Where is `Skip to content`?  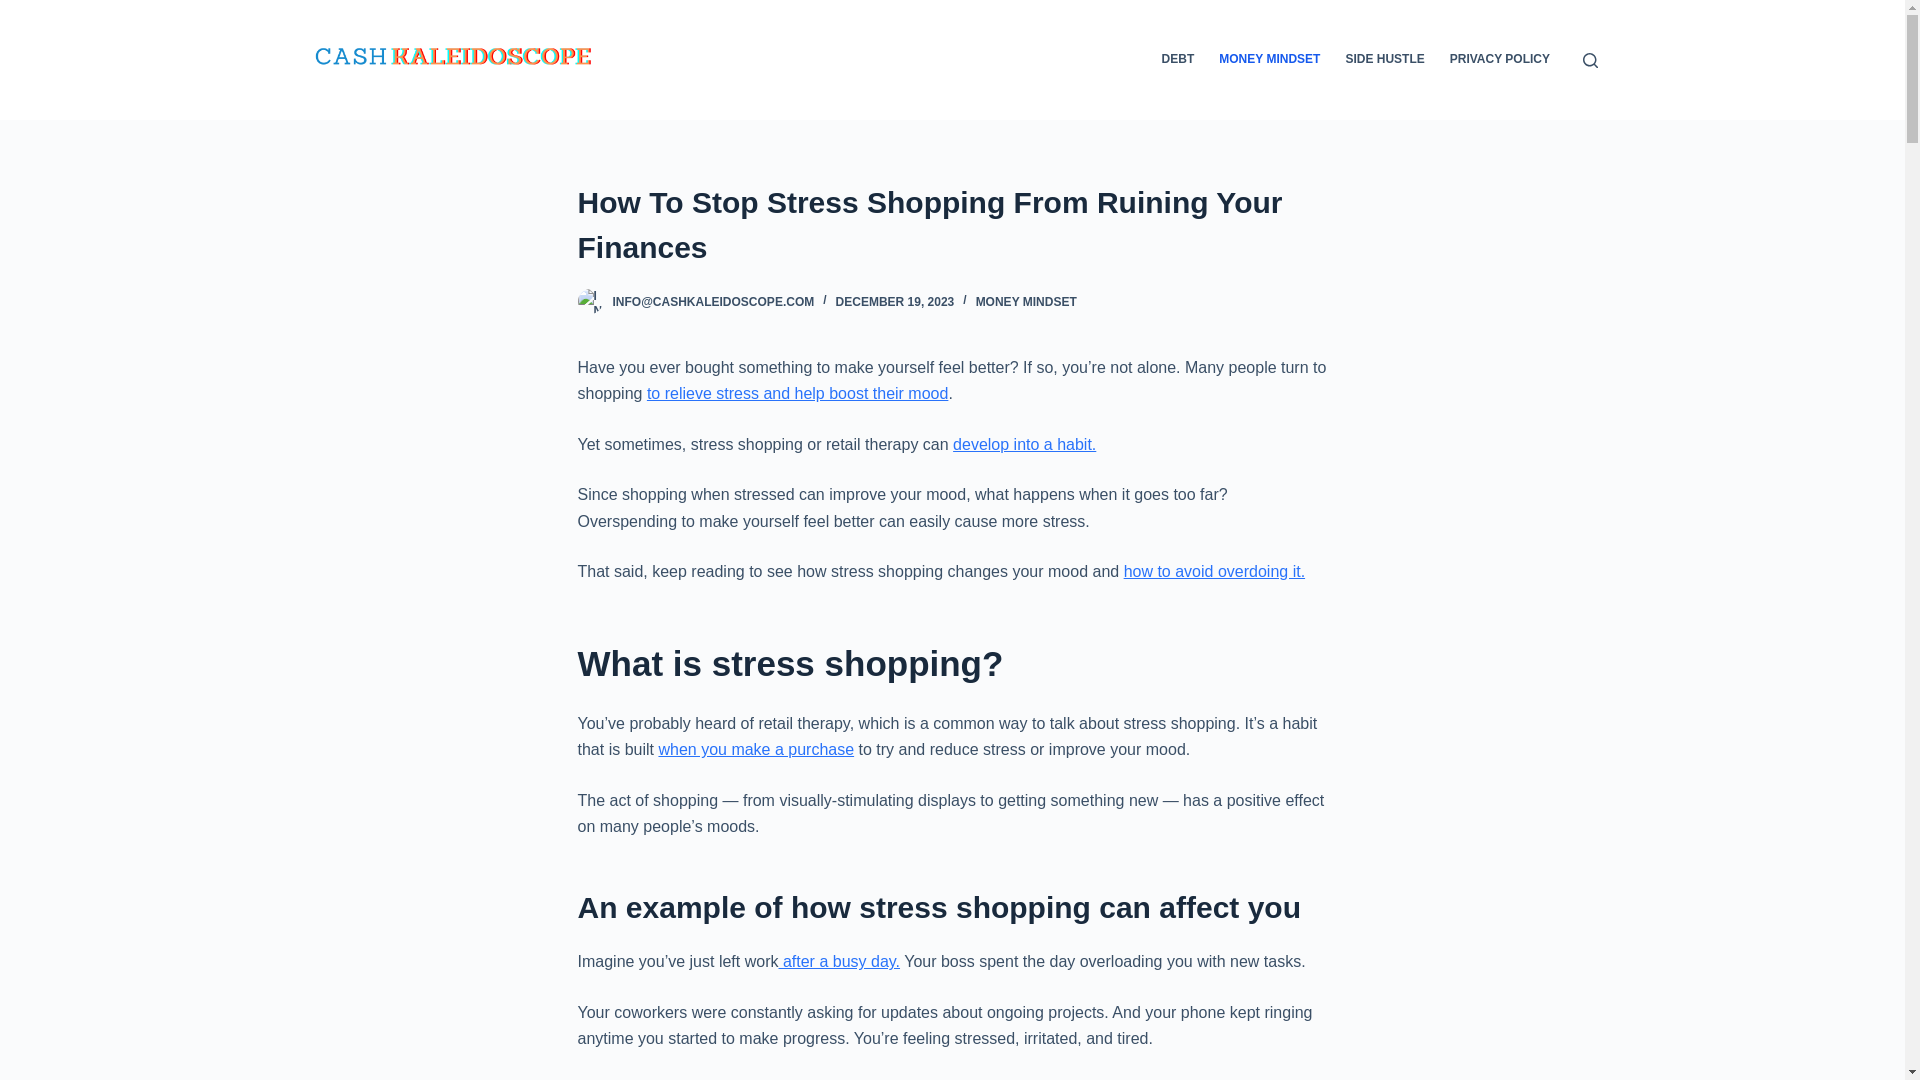 Skip to content is located at coordinates (20, 10).